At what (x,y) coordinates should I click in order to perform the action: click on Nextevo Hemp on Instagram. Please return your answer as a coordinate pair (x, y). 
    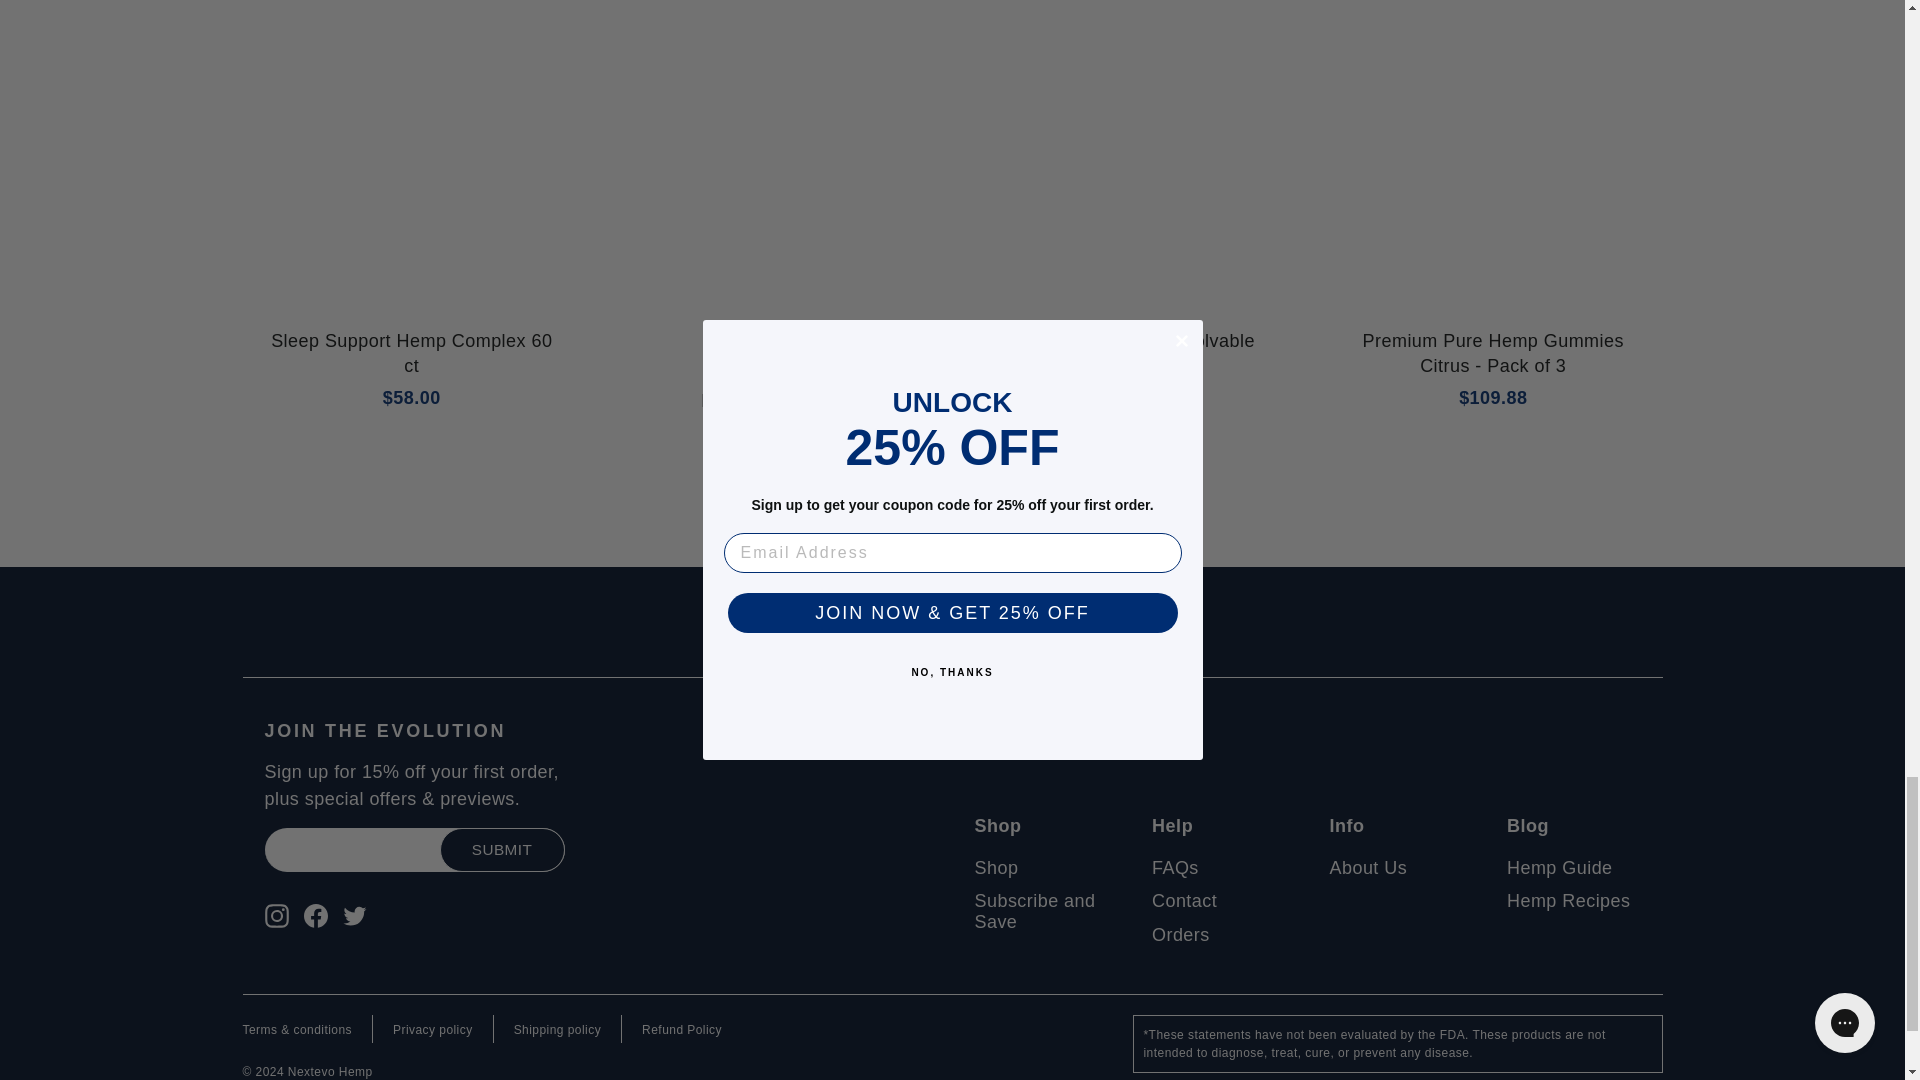
    Looking at the image, I should click on (276, 914).